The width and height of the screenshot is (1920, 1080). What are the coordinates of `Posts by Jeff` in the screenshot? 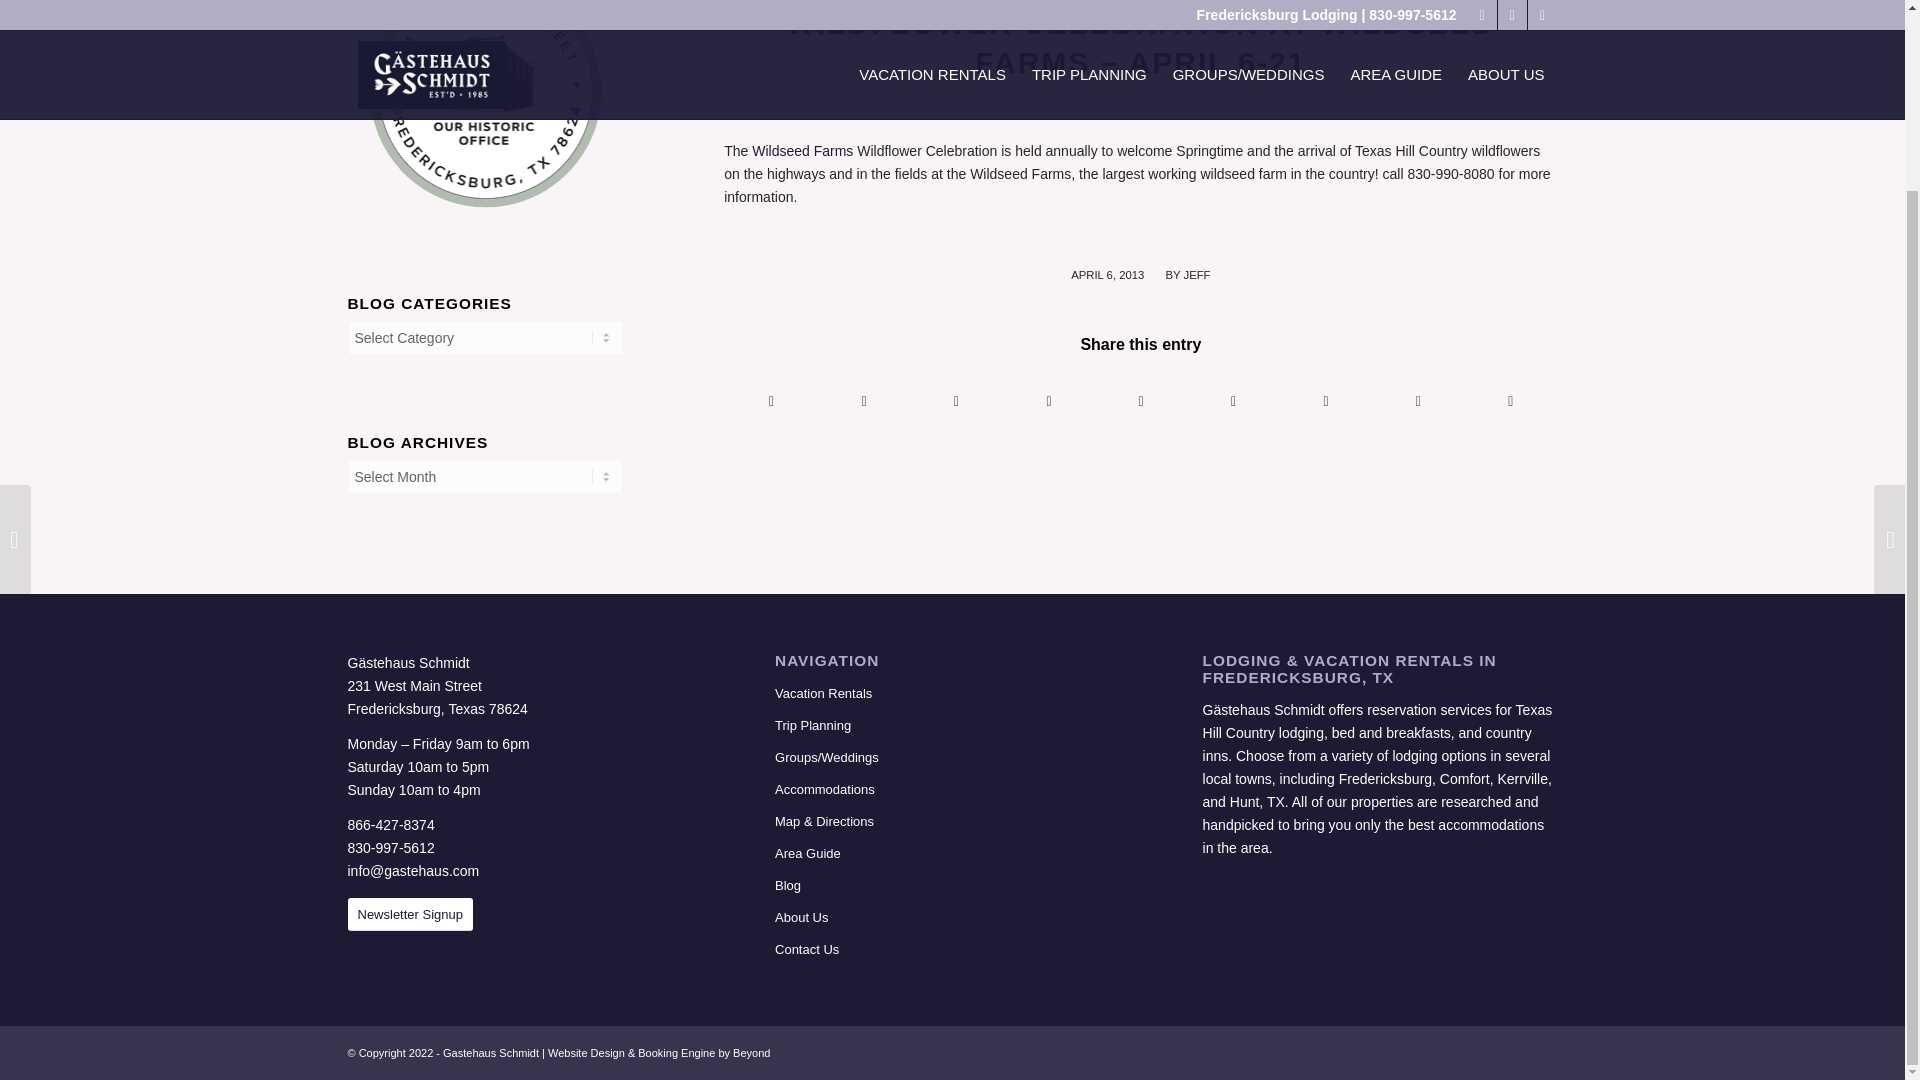 It's located at (1196, 274).